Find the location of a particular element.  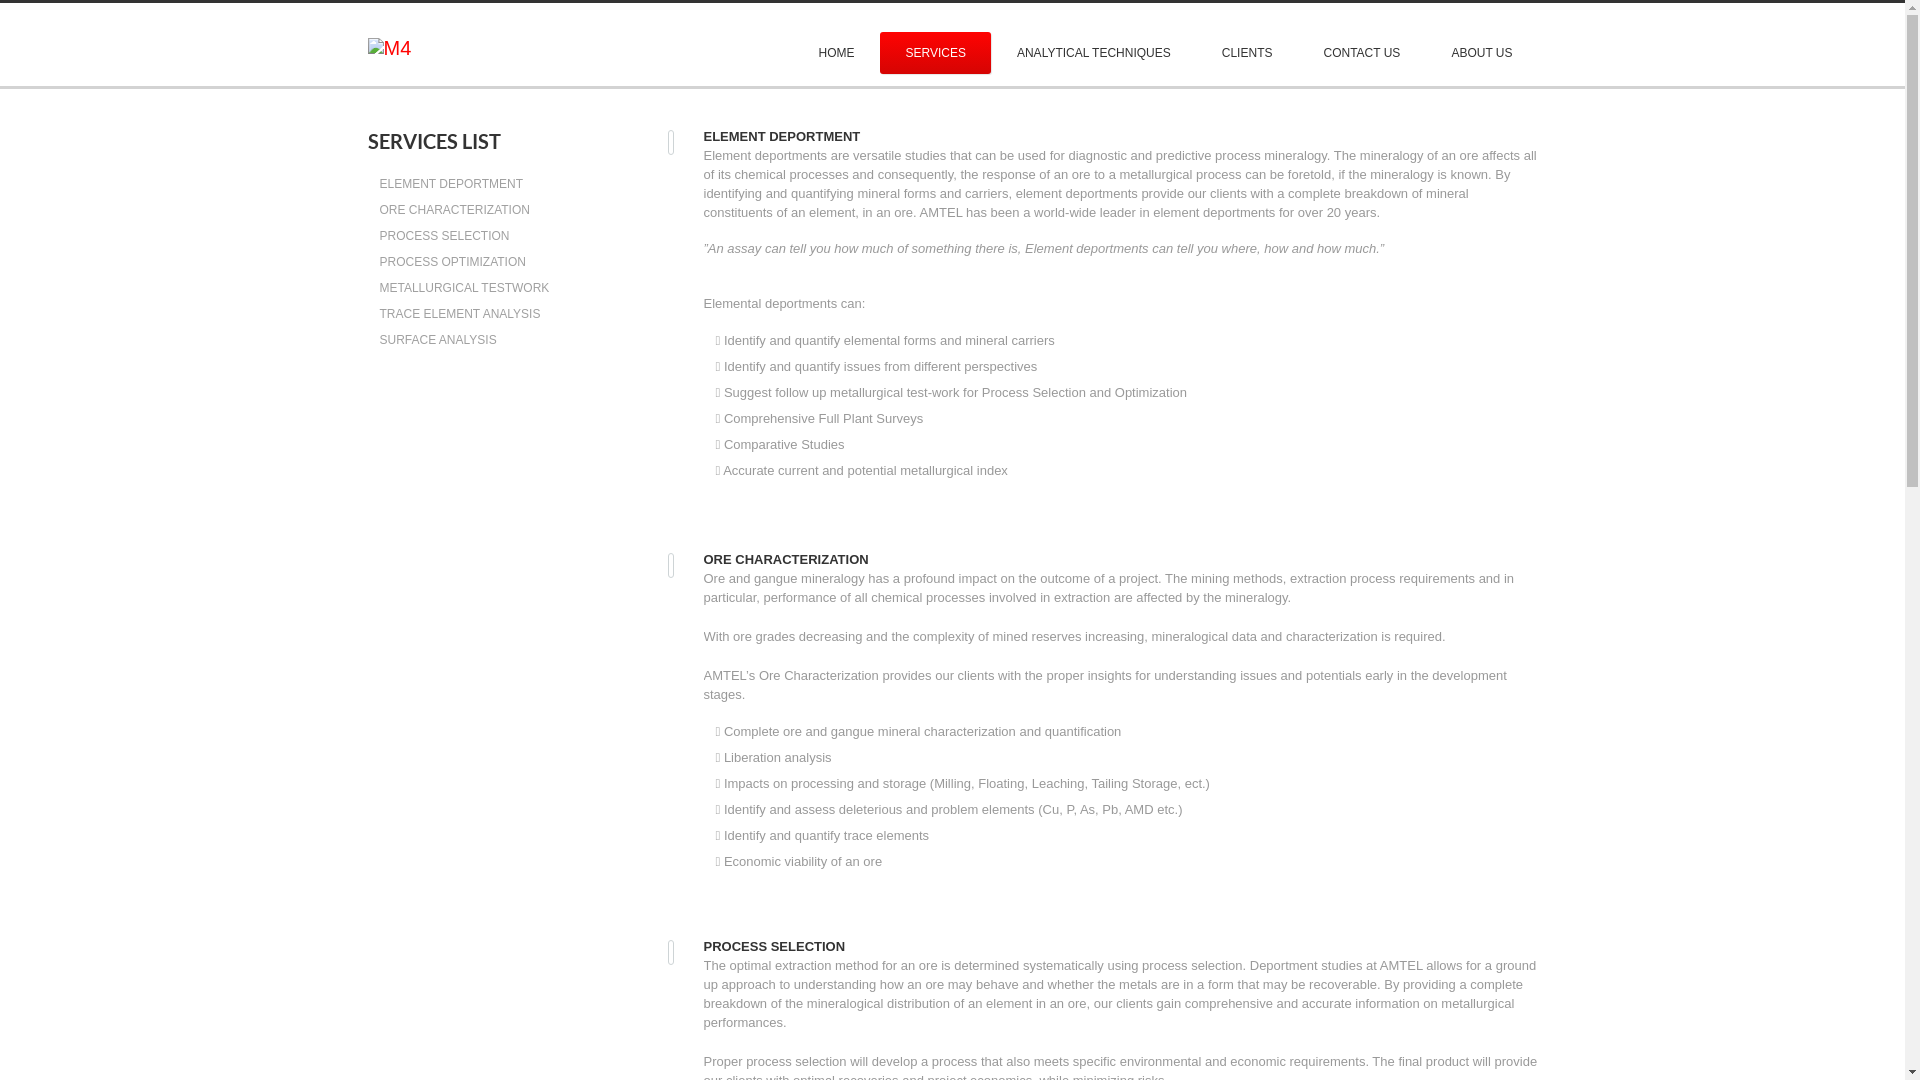

ELEMENT DEPORTMENT is located at coordinates (452, 184).